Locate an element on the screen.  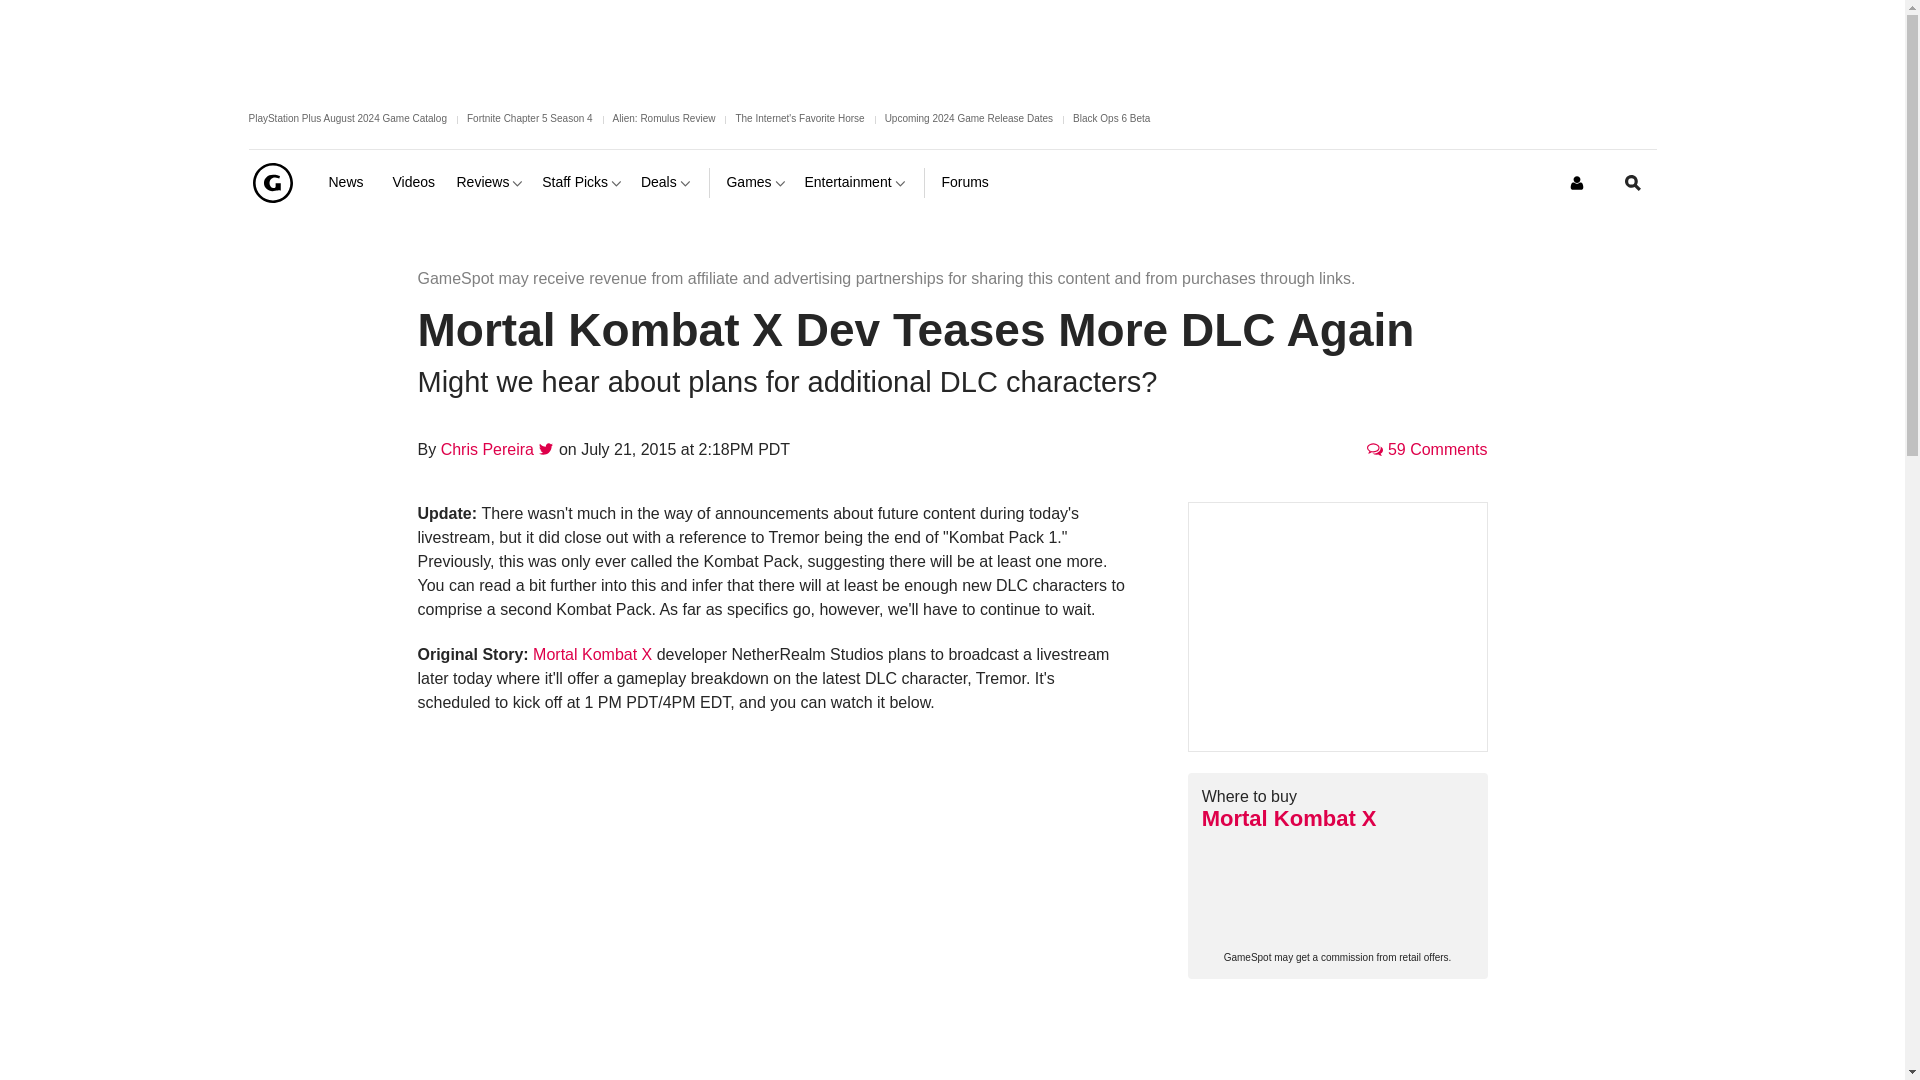
Reviews is located at coordinates (491, 182).